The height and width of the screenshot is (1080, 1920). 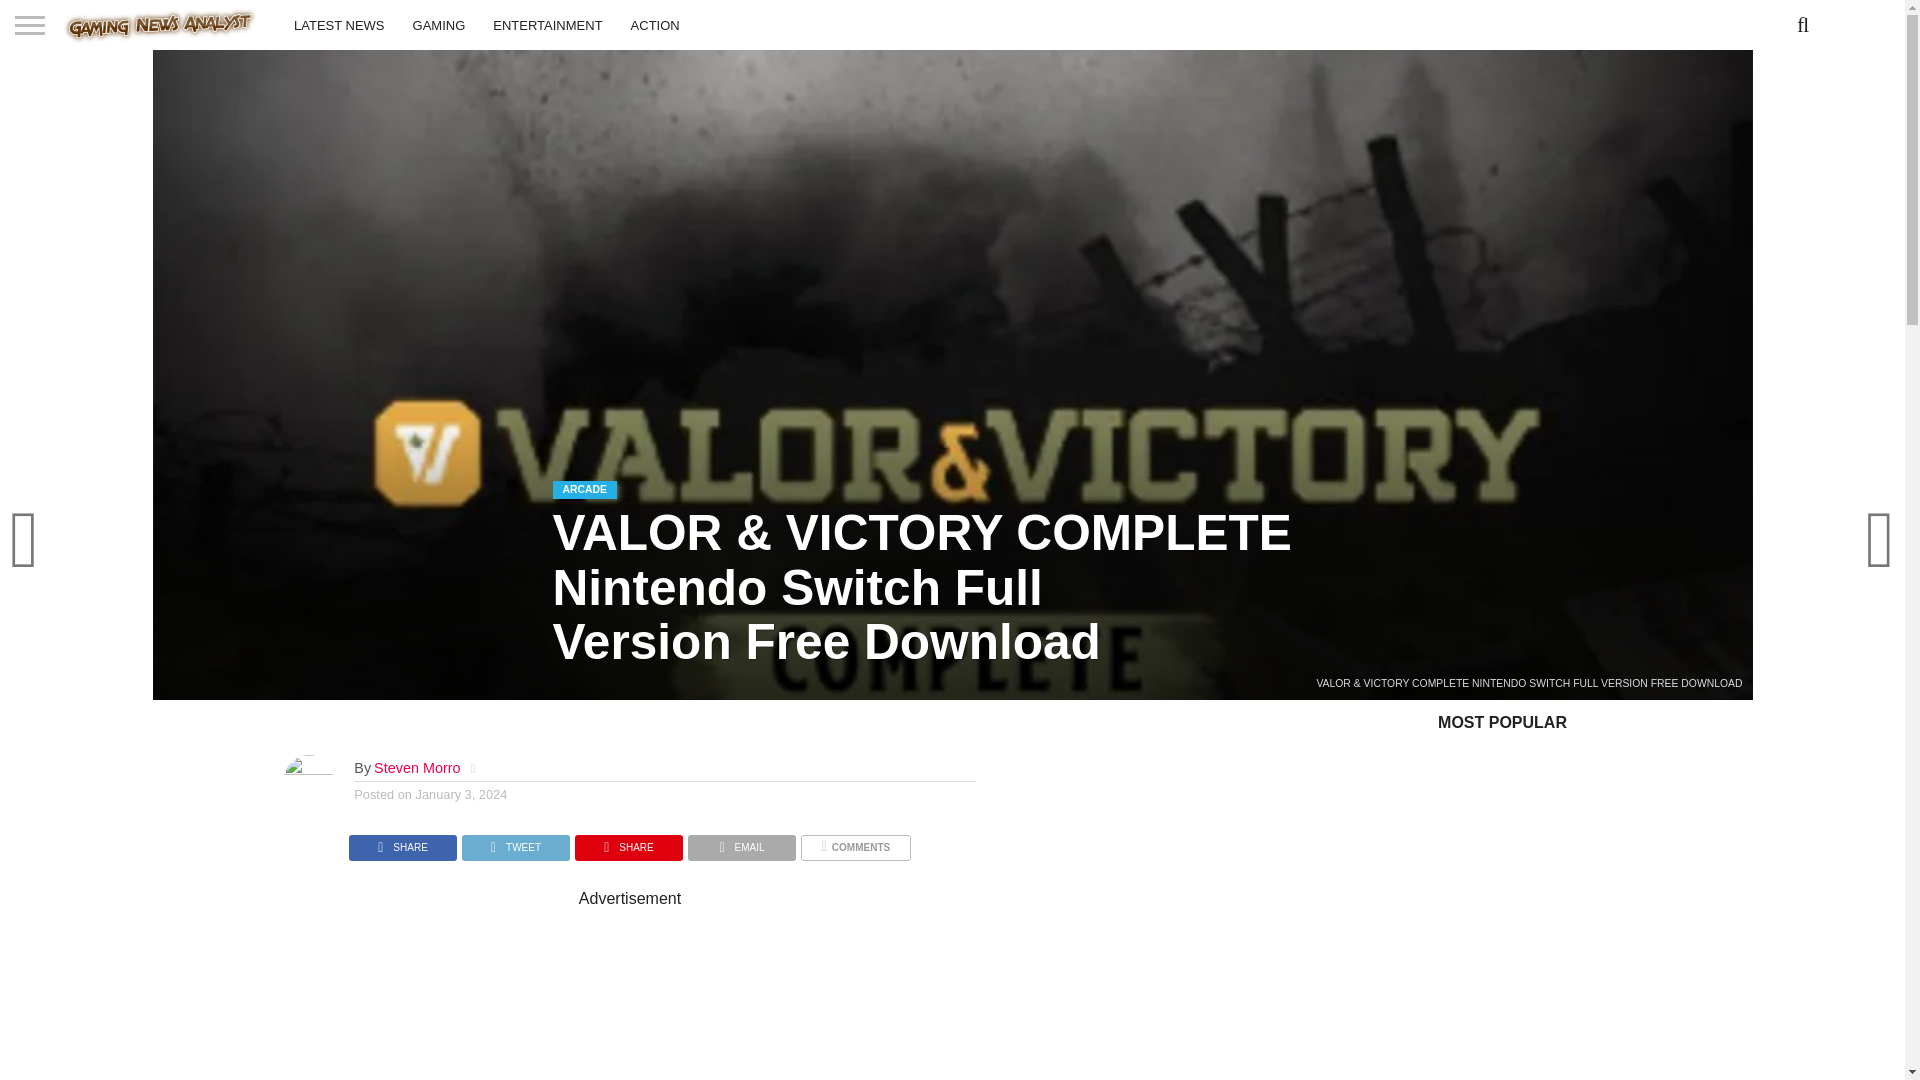 What do you see at coordinates (654, 24) in the screenshot?
I see `ACTION` at bounding box center [654, 24].